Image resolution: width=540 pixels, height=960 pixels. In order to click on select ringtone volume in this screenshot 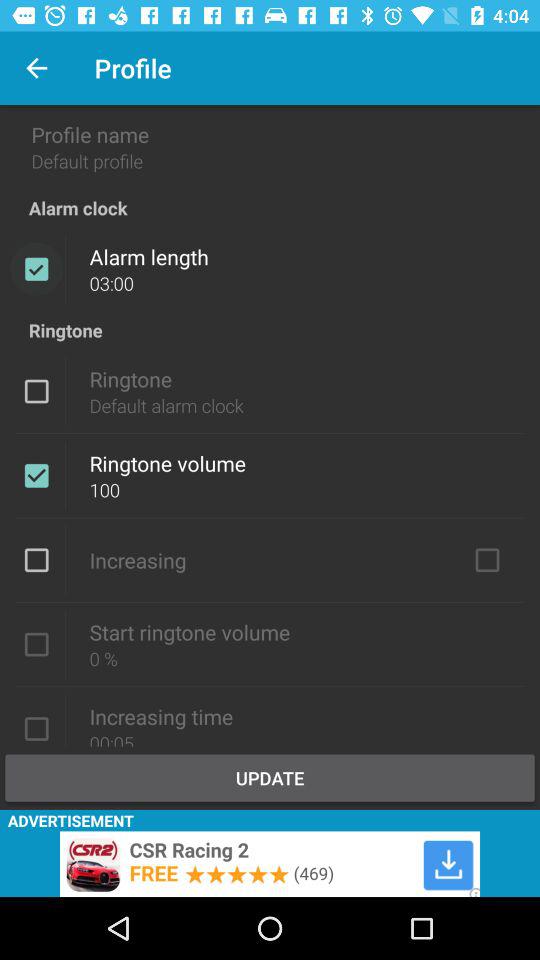, I will do `click(36, 475)`.